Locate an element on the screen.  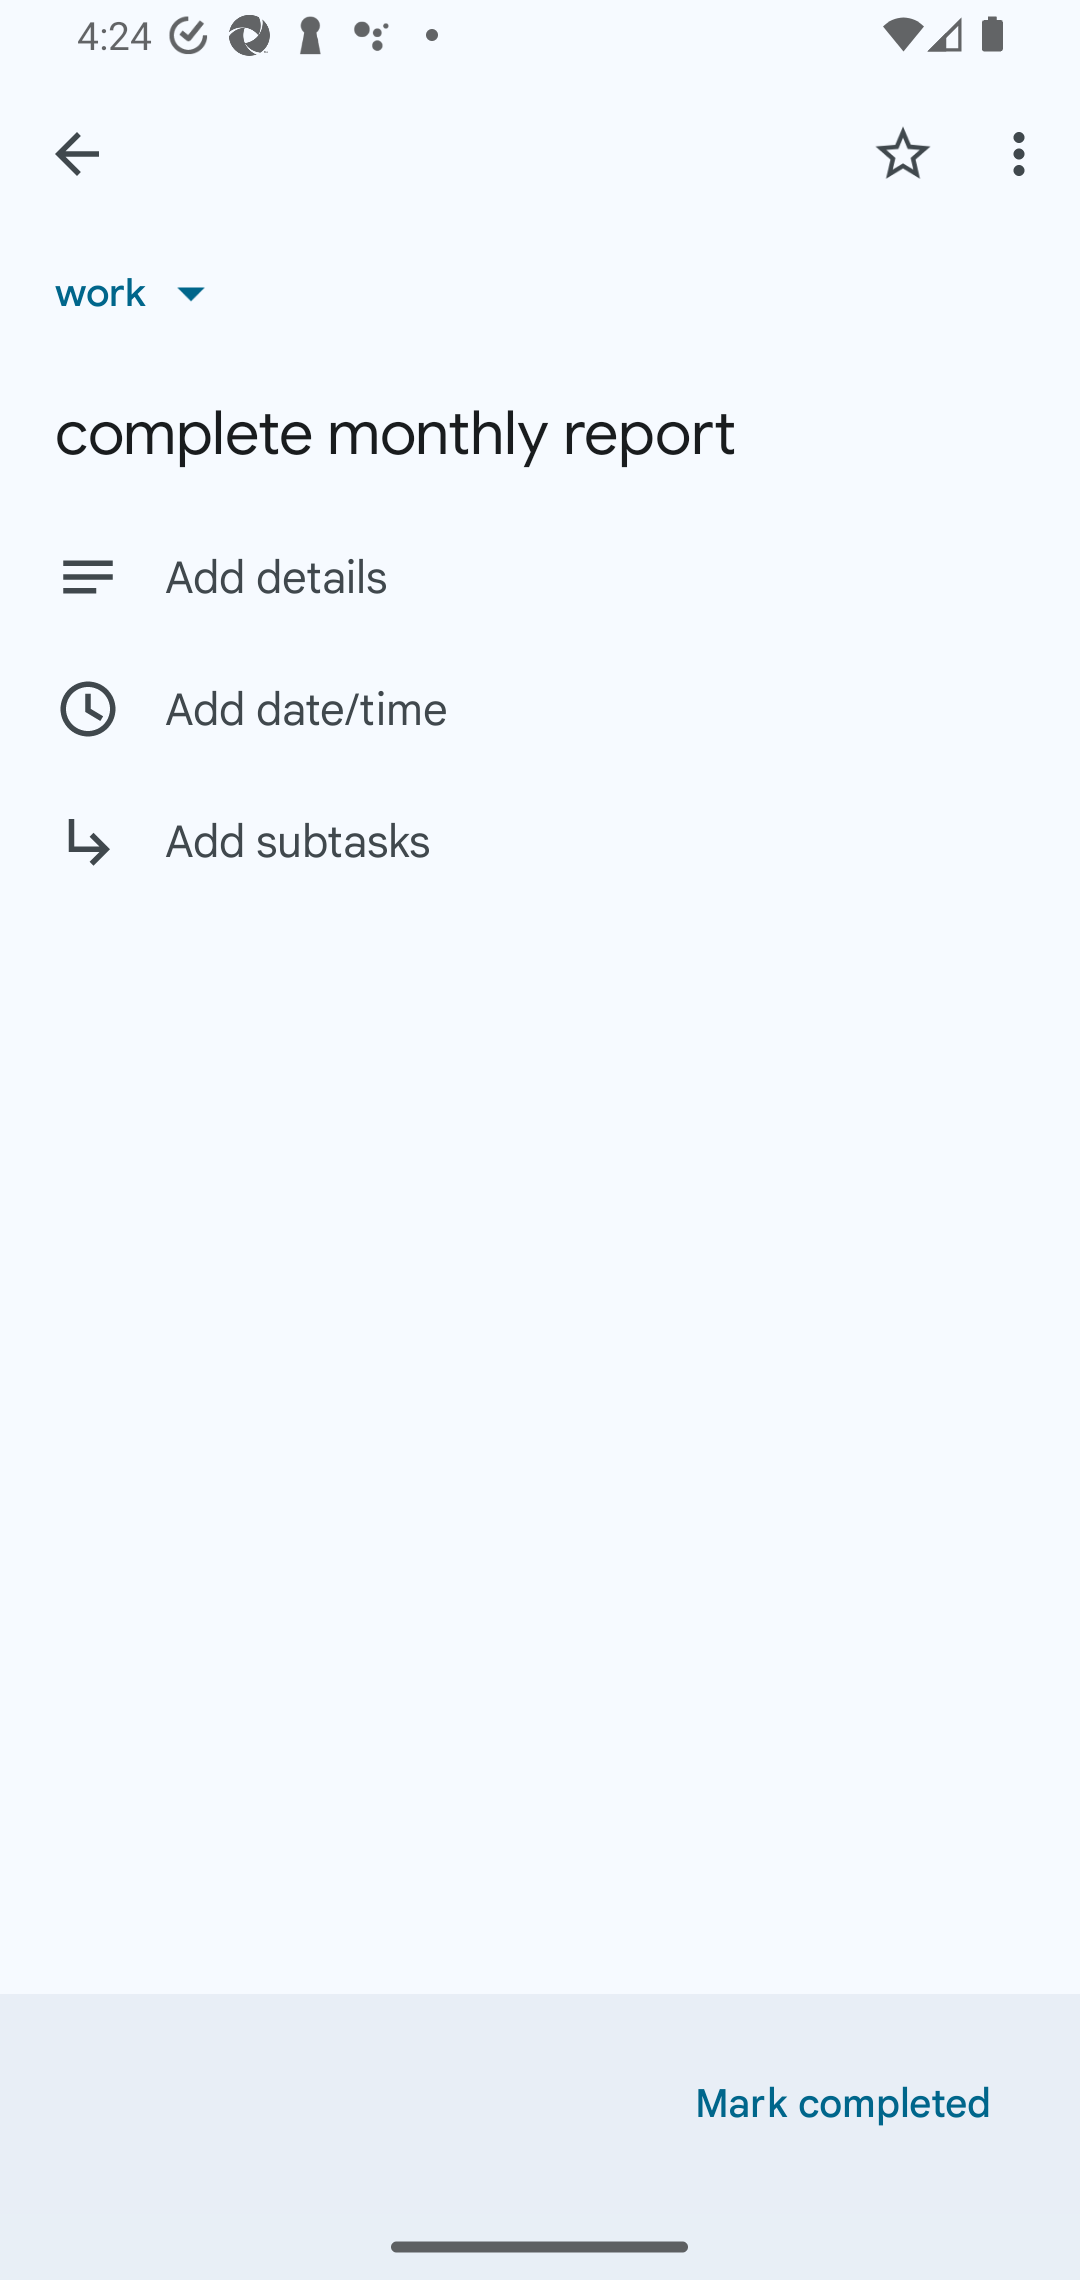
Add details is located at coordinates (540, 576).